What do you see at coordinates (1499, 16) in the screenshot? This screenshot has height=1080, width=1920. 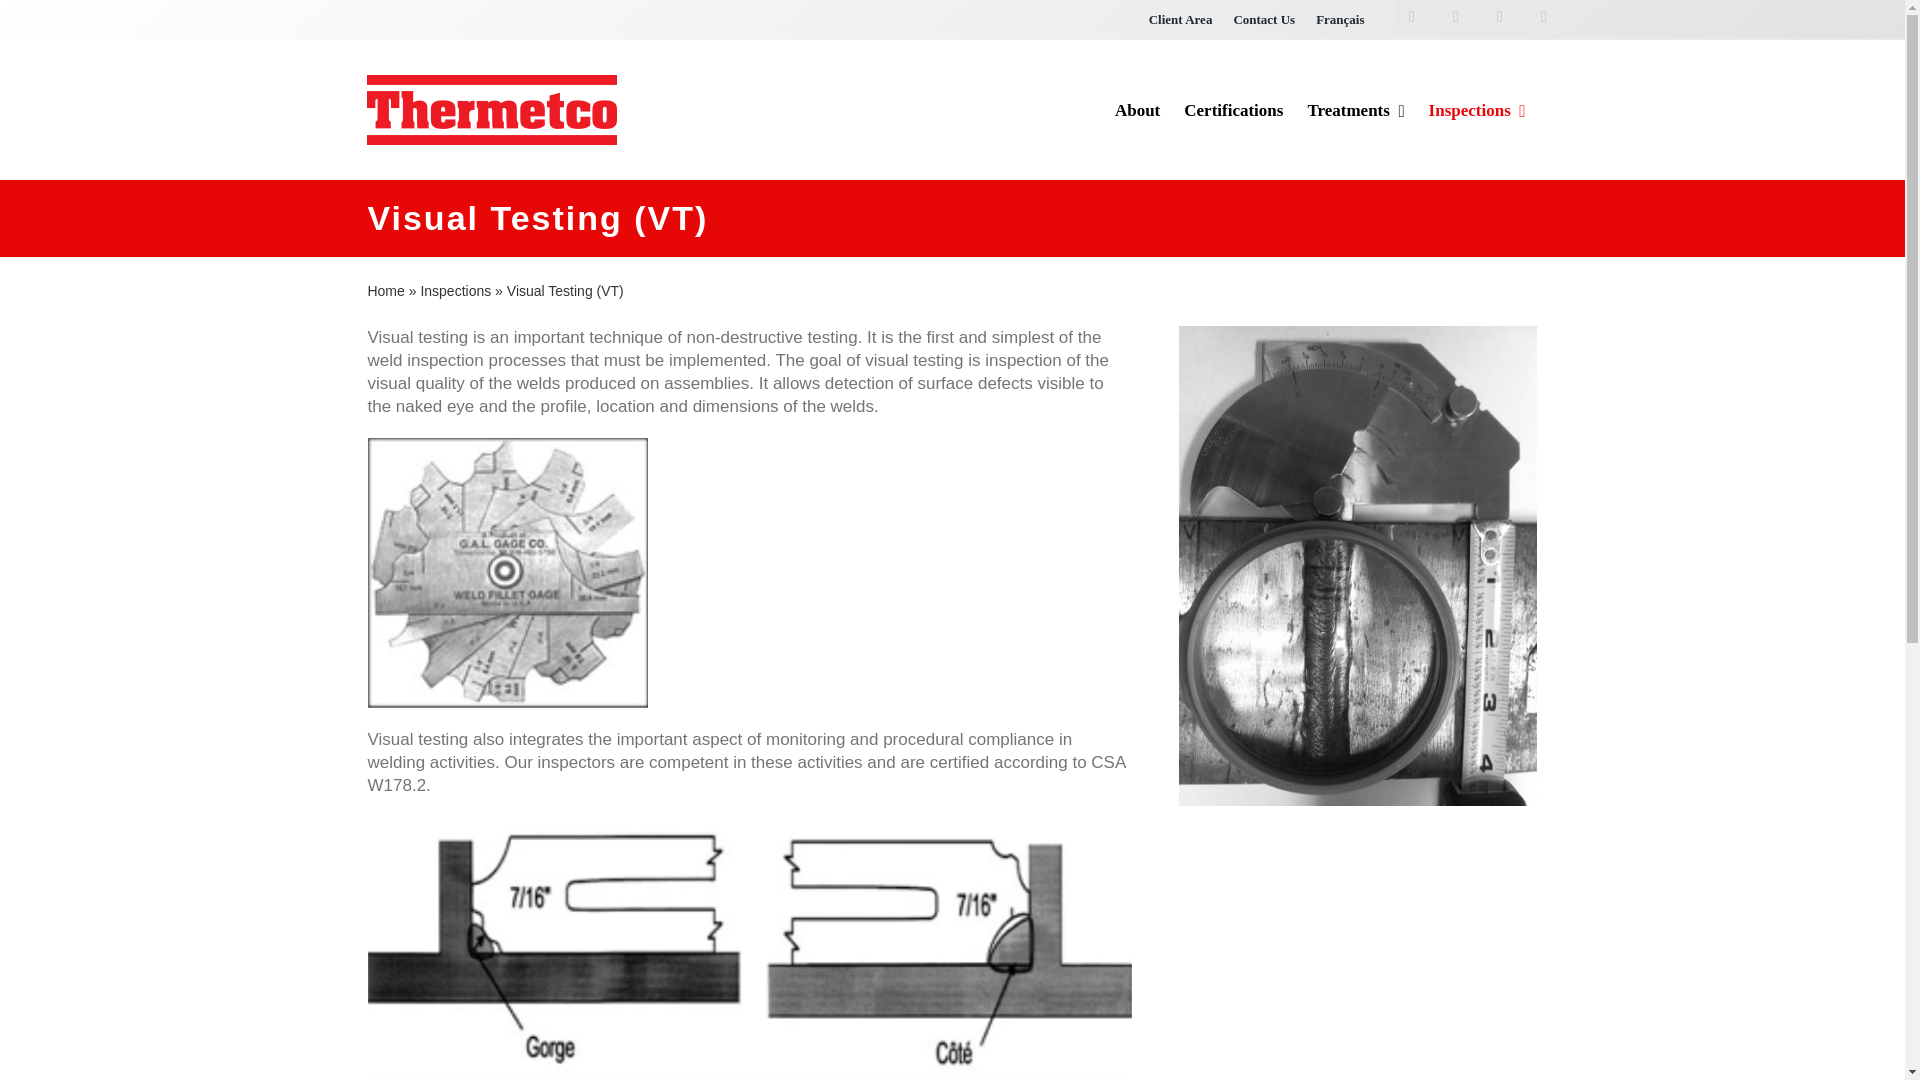 I see `LinkedIn` at bounding box center [1499, 16].